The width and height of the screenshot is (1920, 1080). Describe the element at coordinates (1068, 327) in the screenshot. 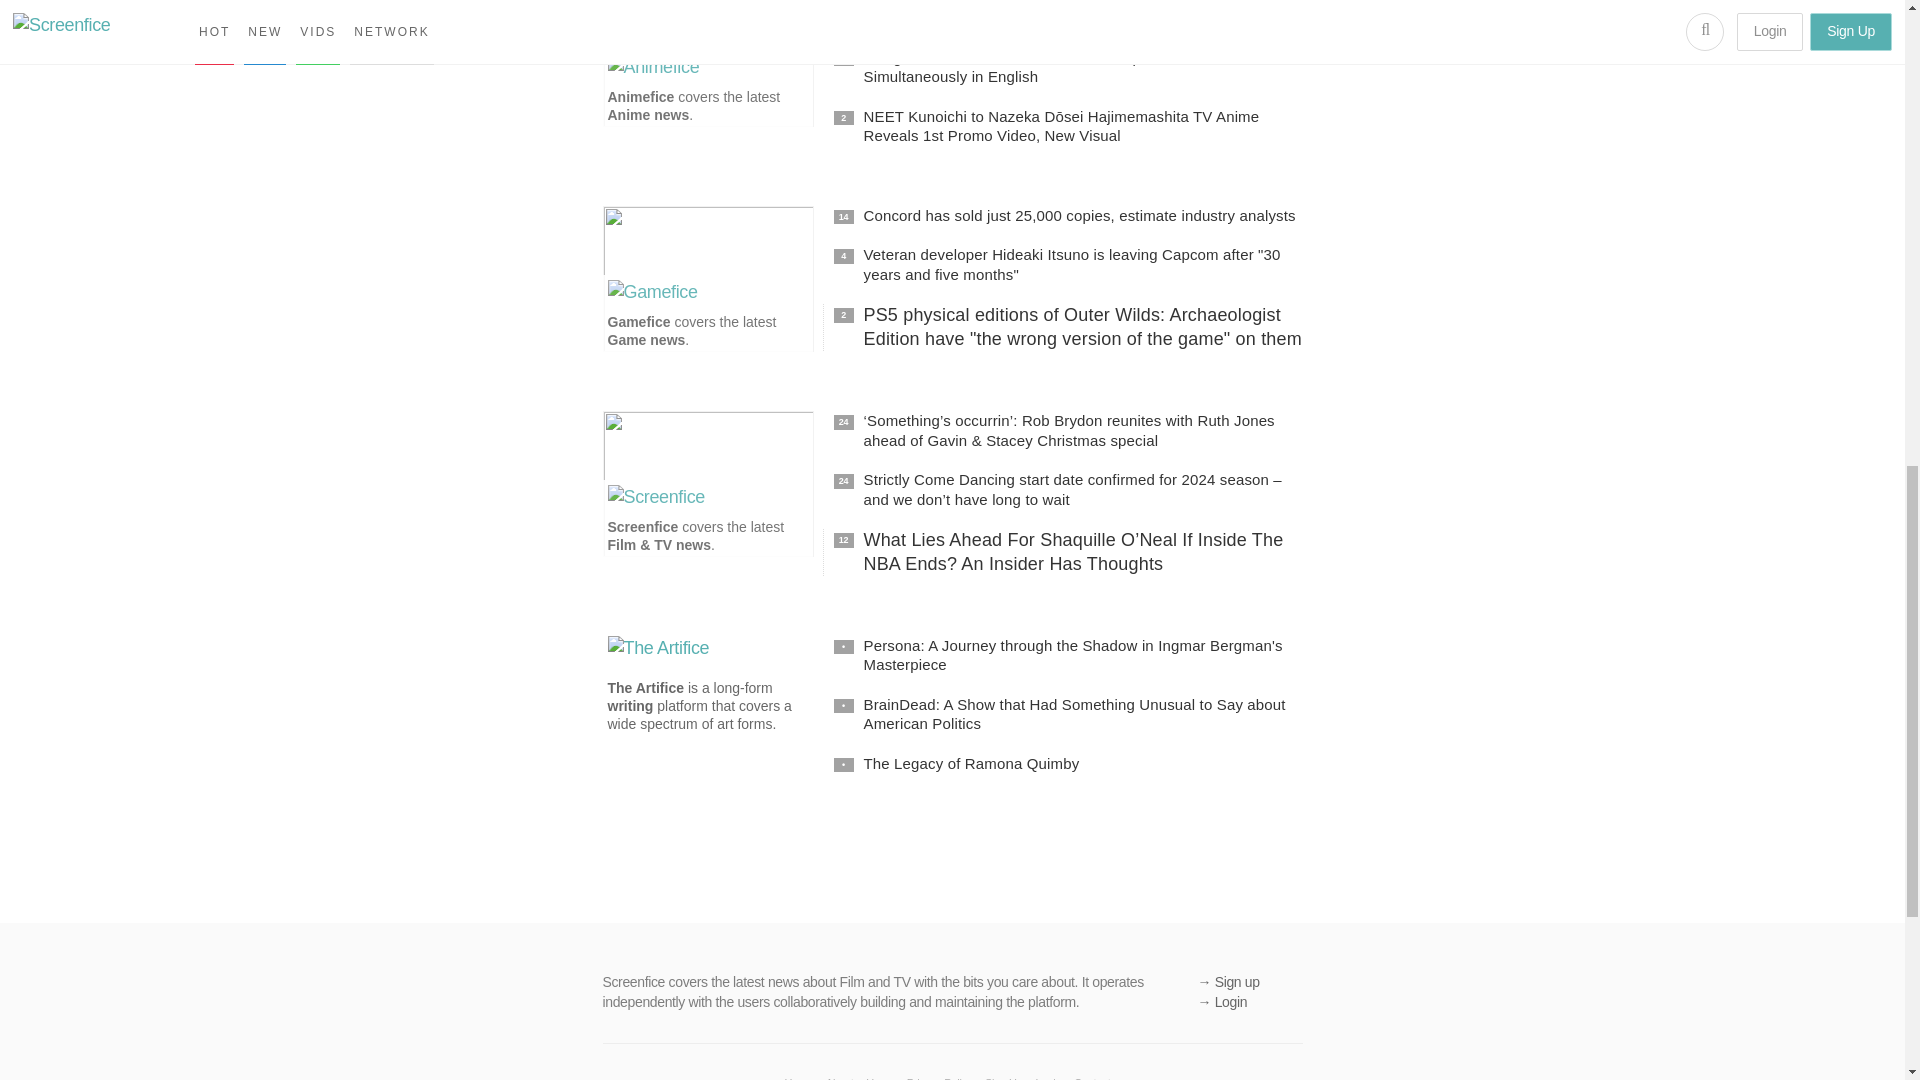

I see `Visit post` at that location.